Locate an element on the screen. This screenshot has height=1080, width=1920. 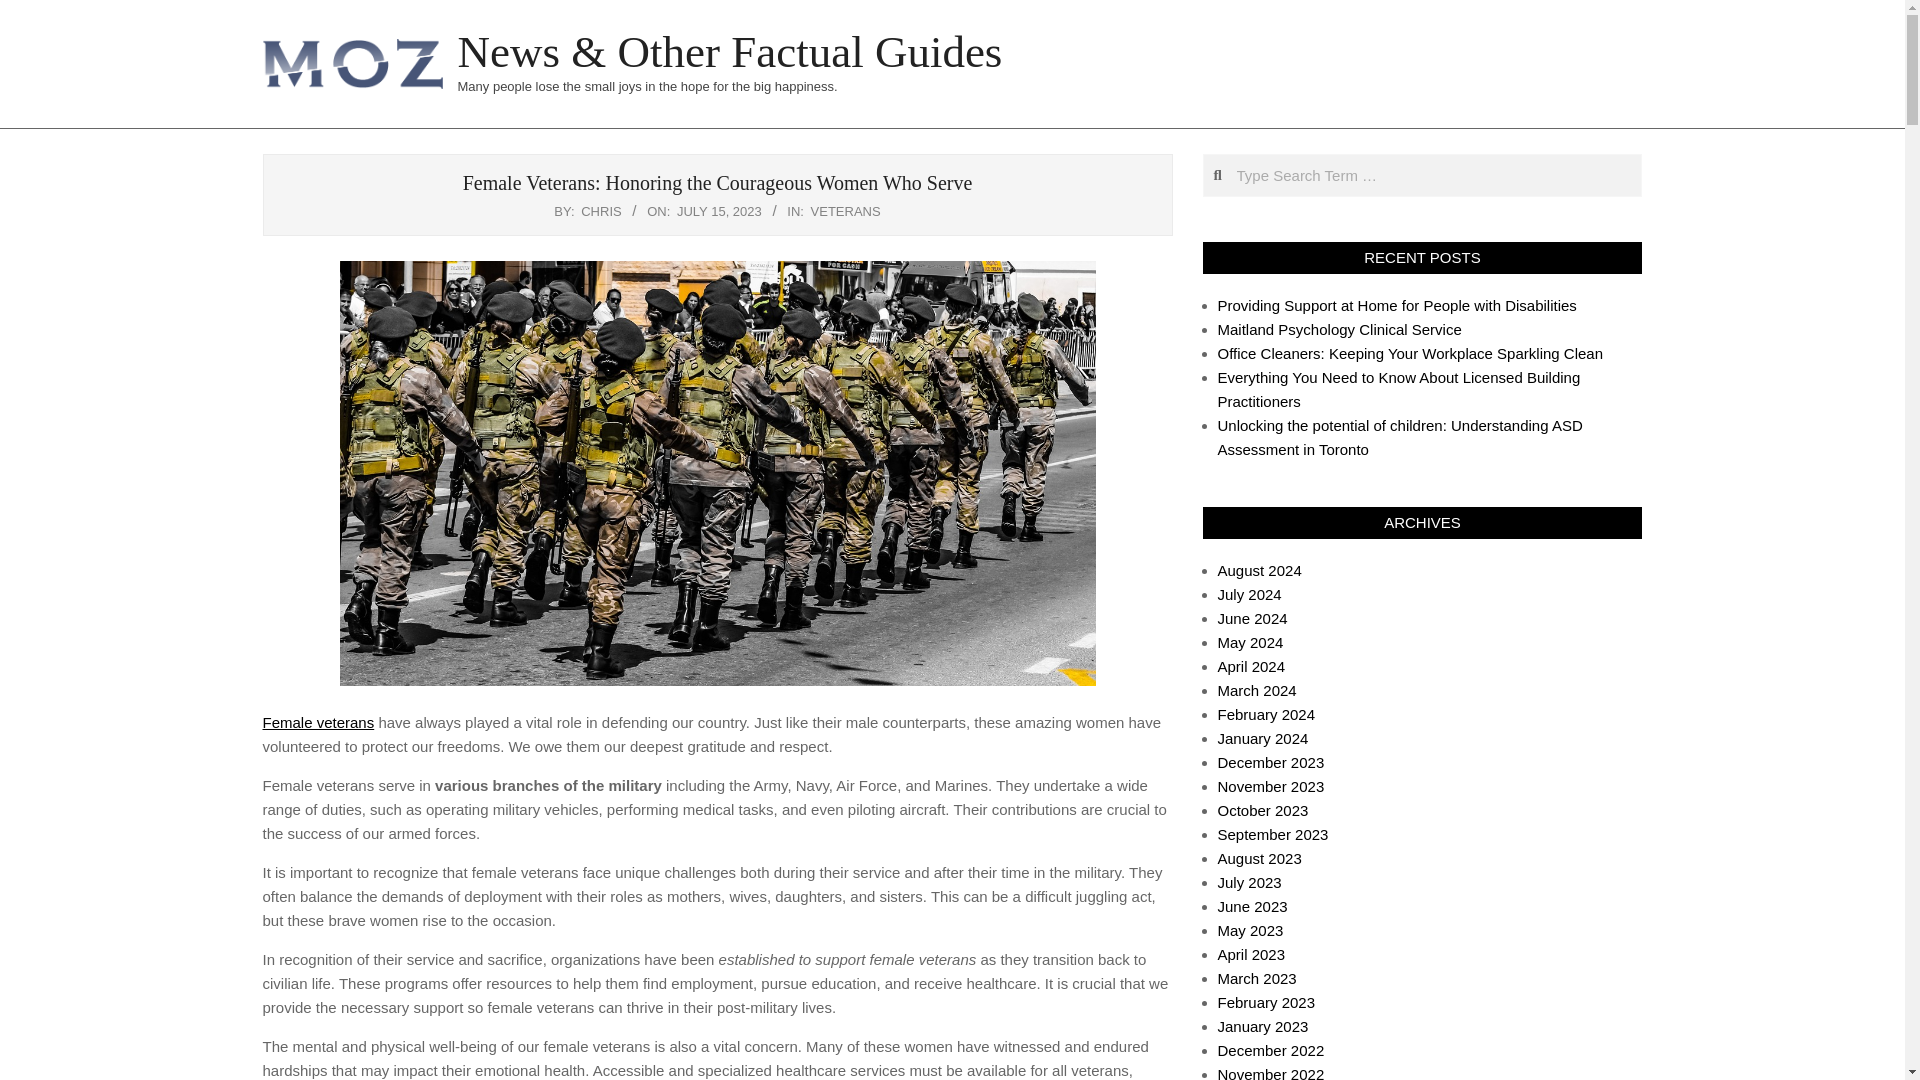
November 2023 is located at coordinates (1270, 786).